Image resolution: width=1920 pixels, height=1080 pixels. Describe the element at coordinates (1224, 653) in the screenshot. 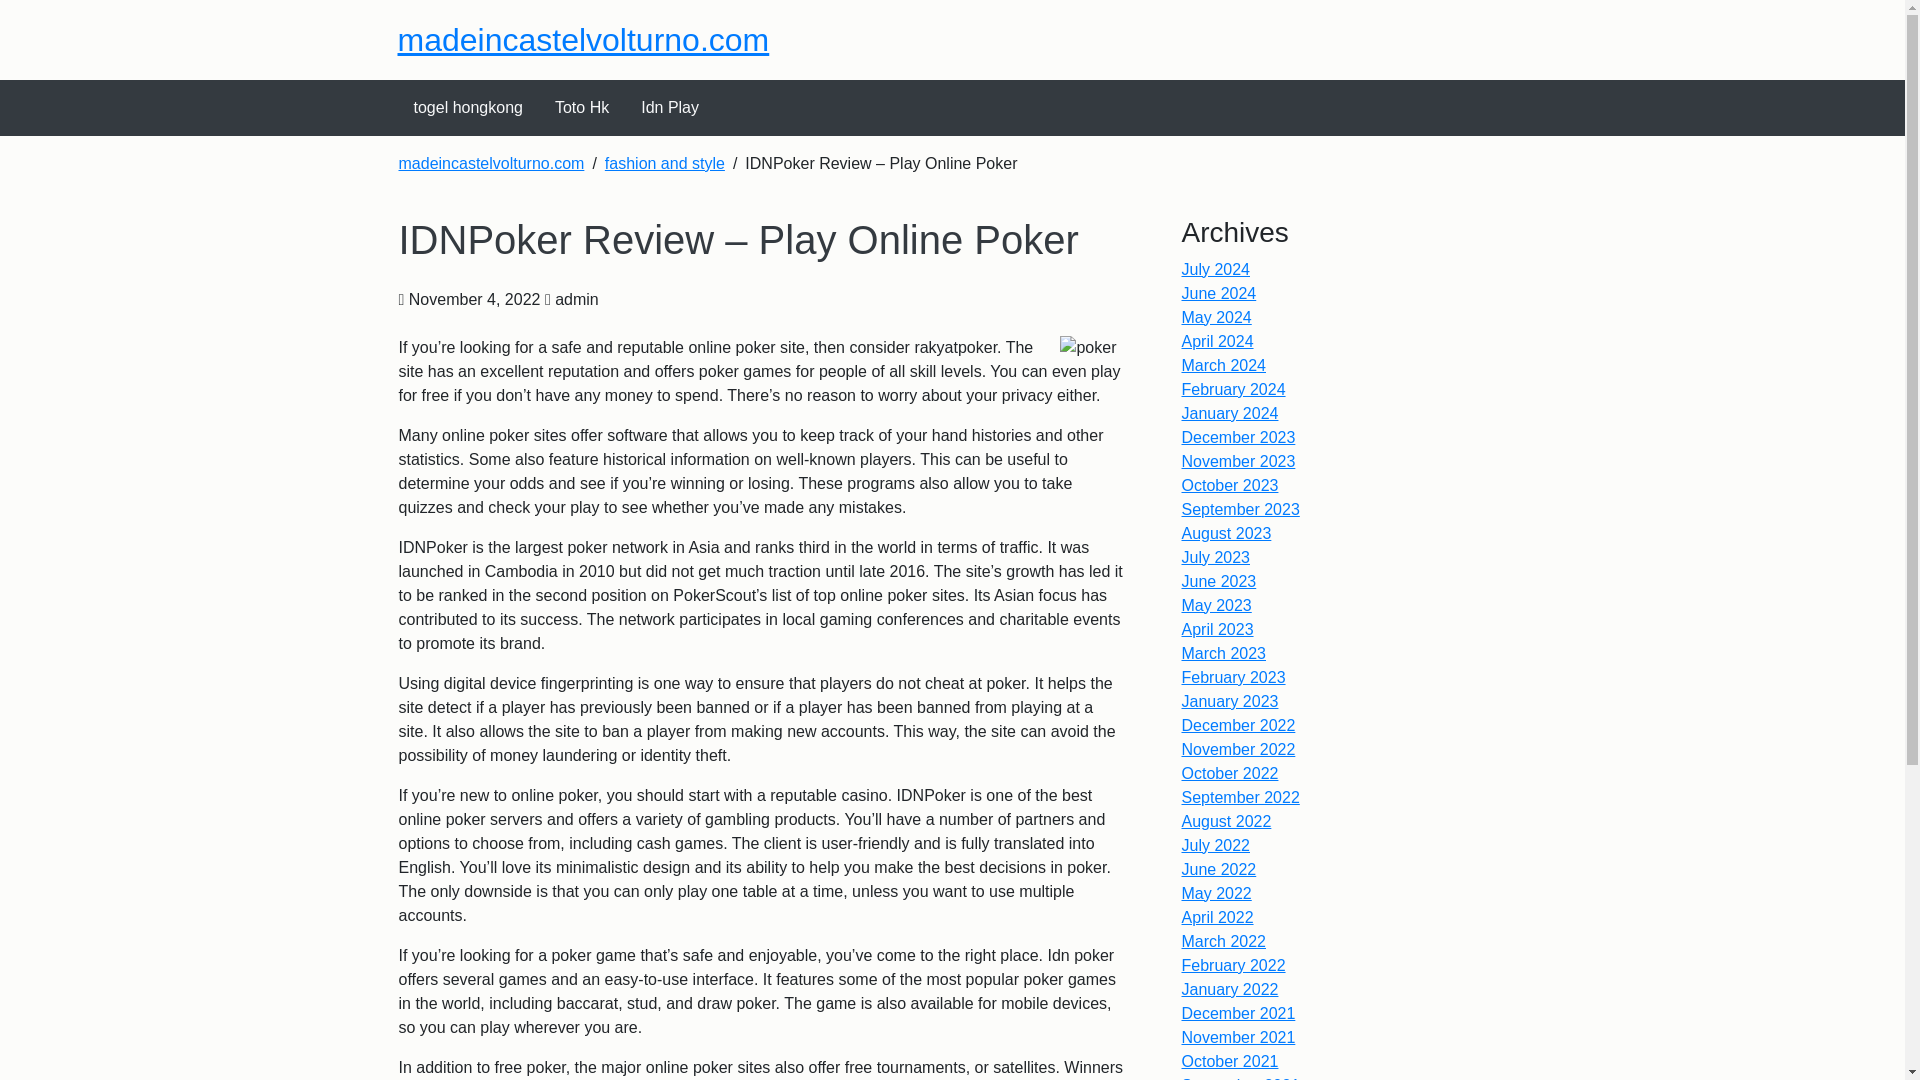

I see `March 2023` at that location.